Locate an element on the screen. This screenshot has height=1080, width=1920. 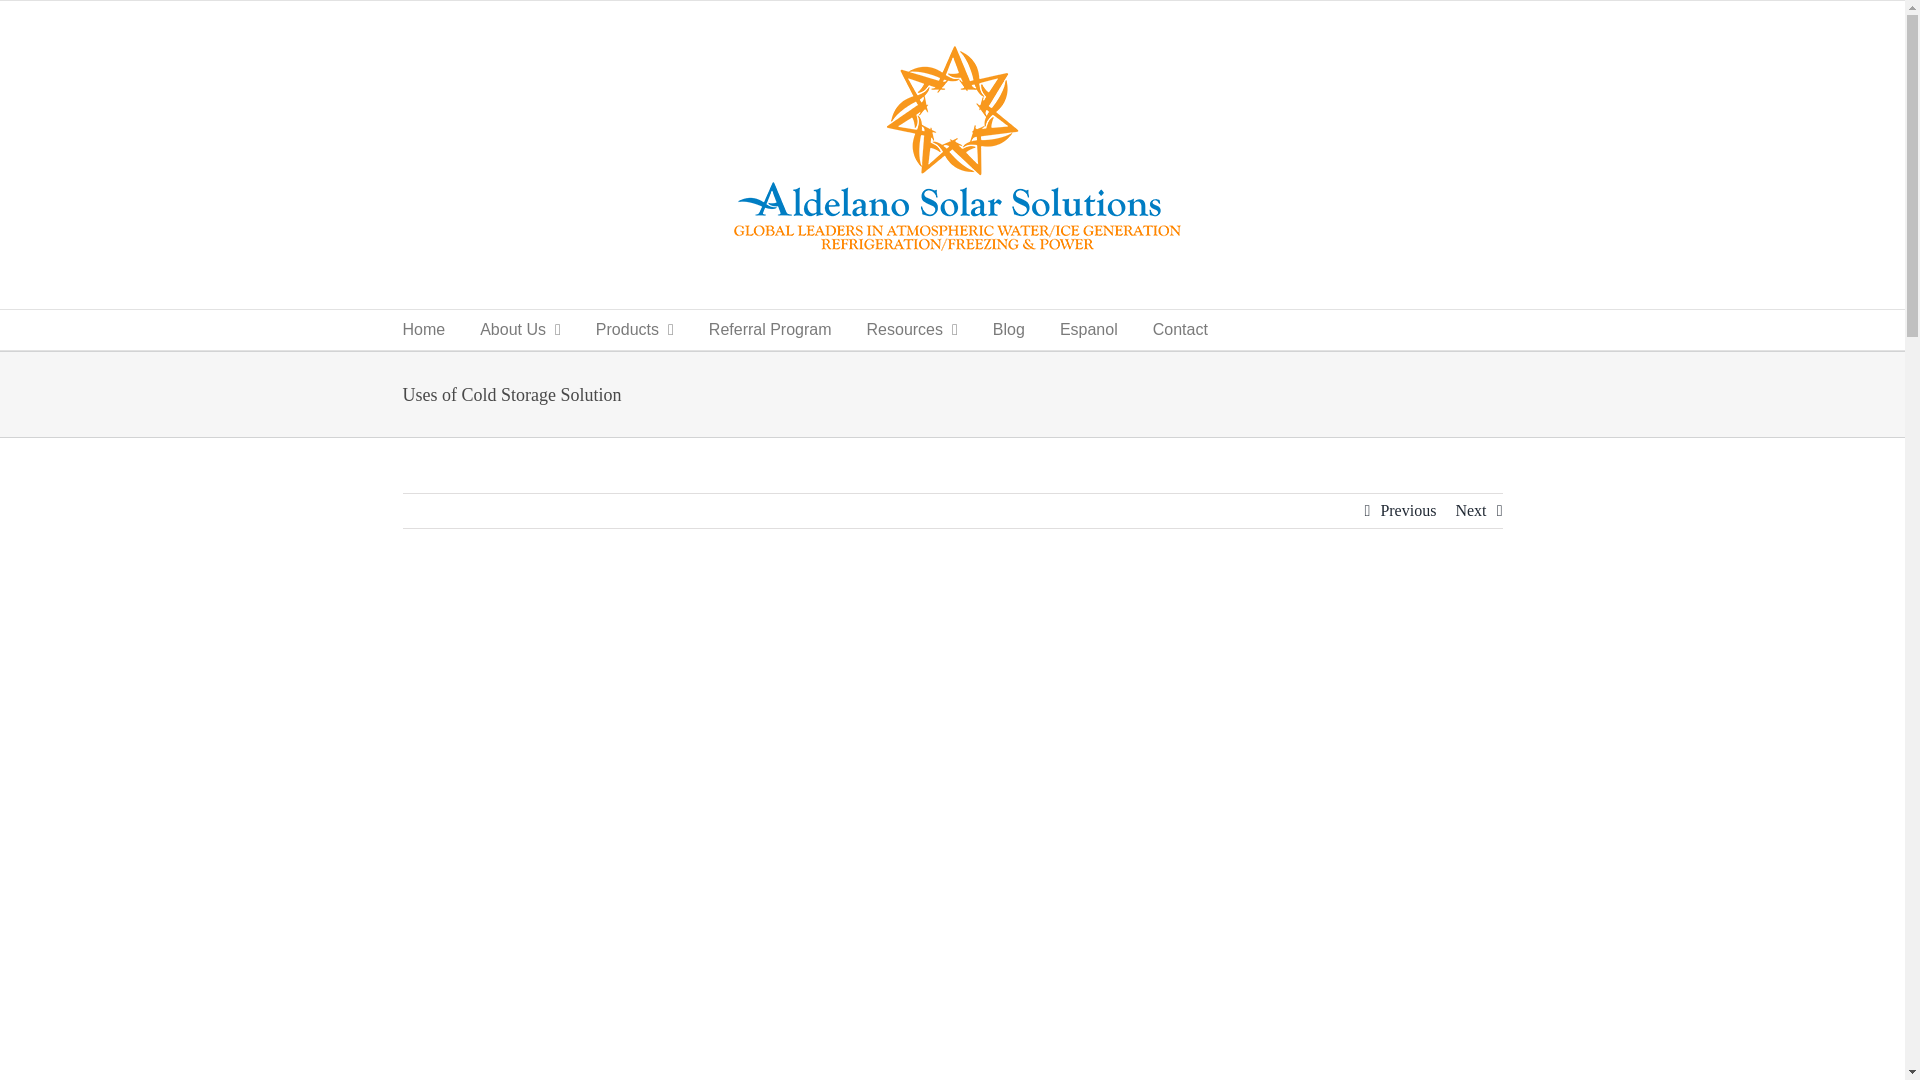
Espanol is located at coordinates (1088, 329).